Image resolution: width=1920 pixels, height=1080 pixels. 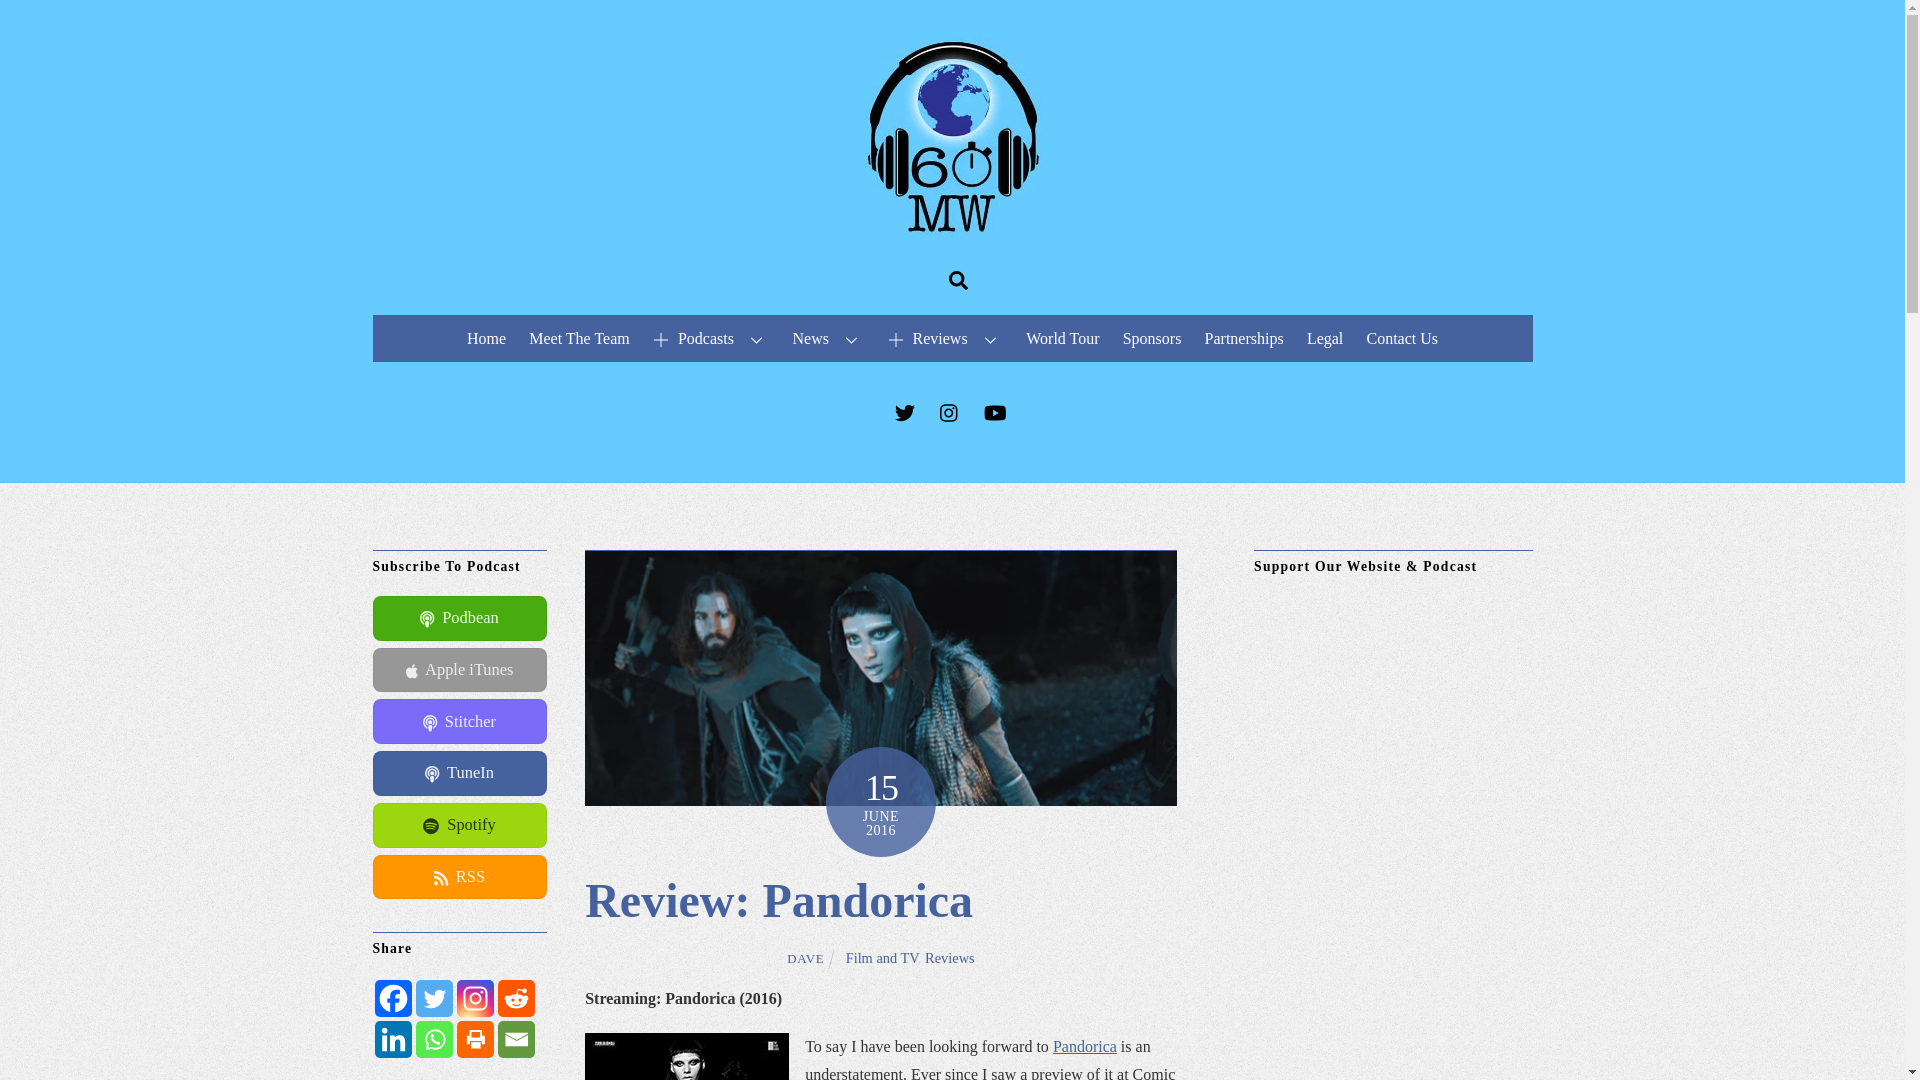 What do you see at coordinates (952, 228) in the screenshot?
I see `60 Minutes With` at bounding box center [952, 228].